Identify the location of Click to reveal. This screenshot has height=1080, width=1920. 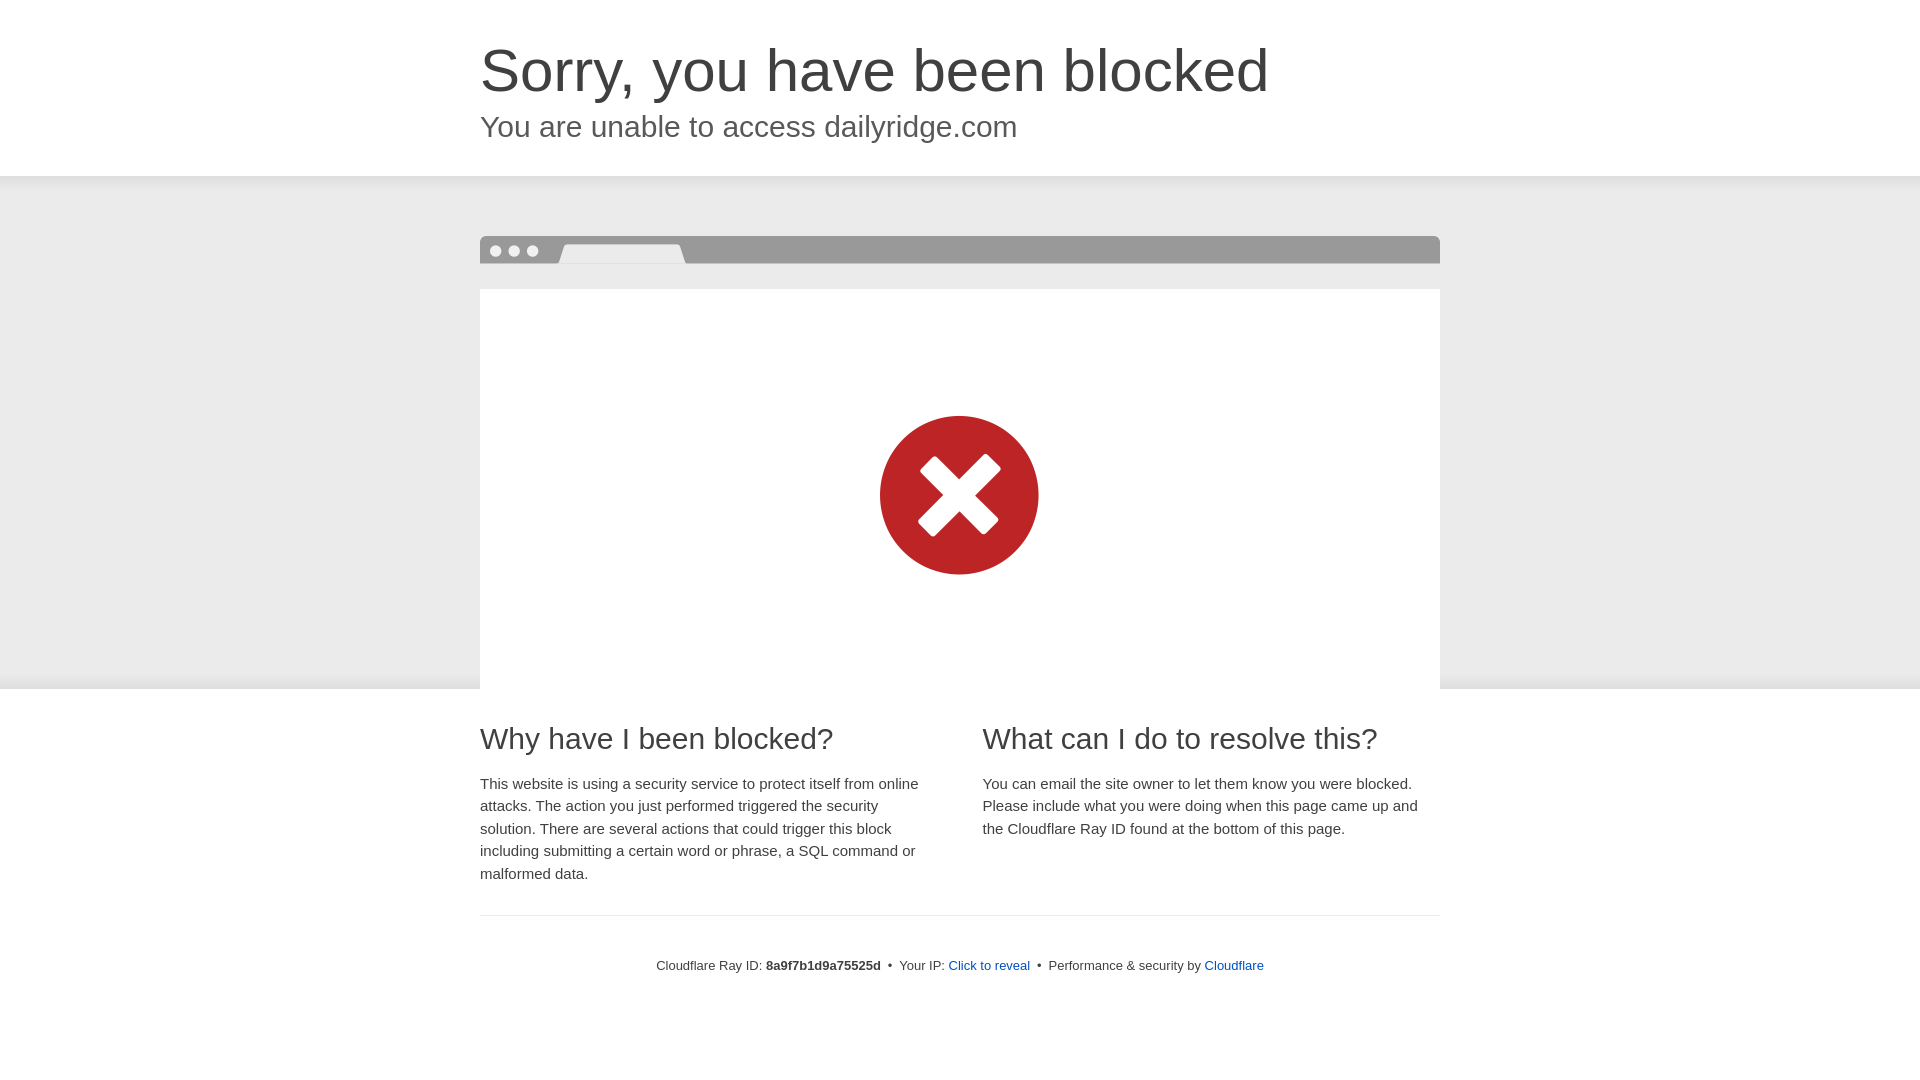
(990, 966).